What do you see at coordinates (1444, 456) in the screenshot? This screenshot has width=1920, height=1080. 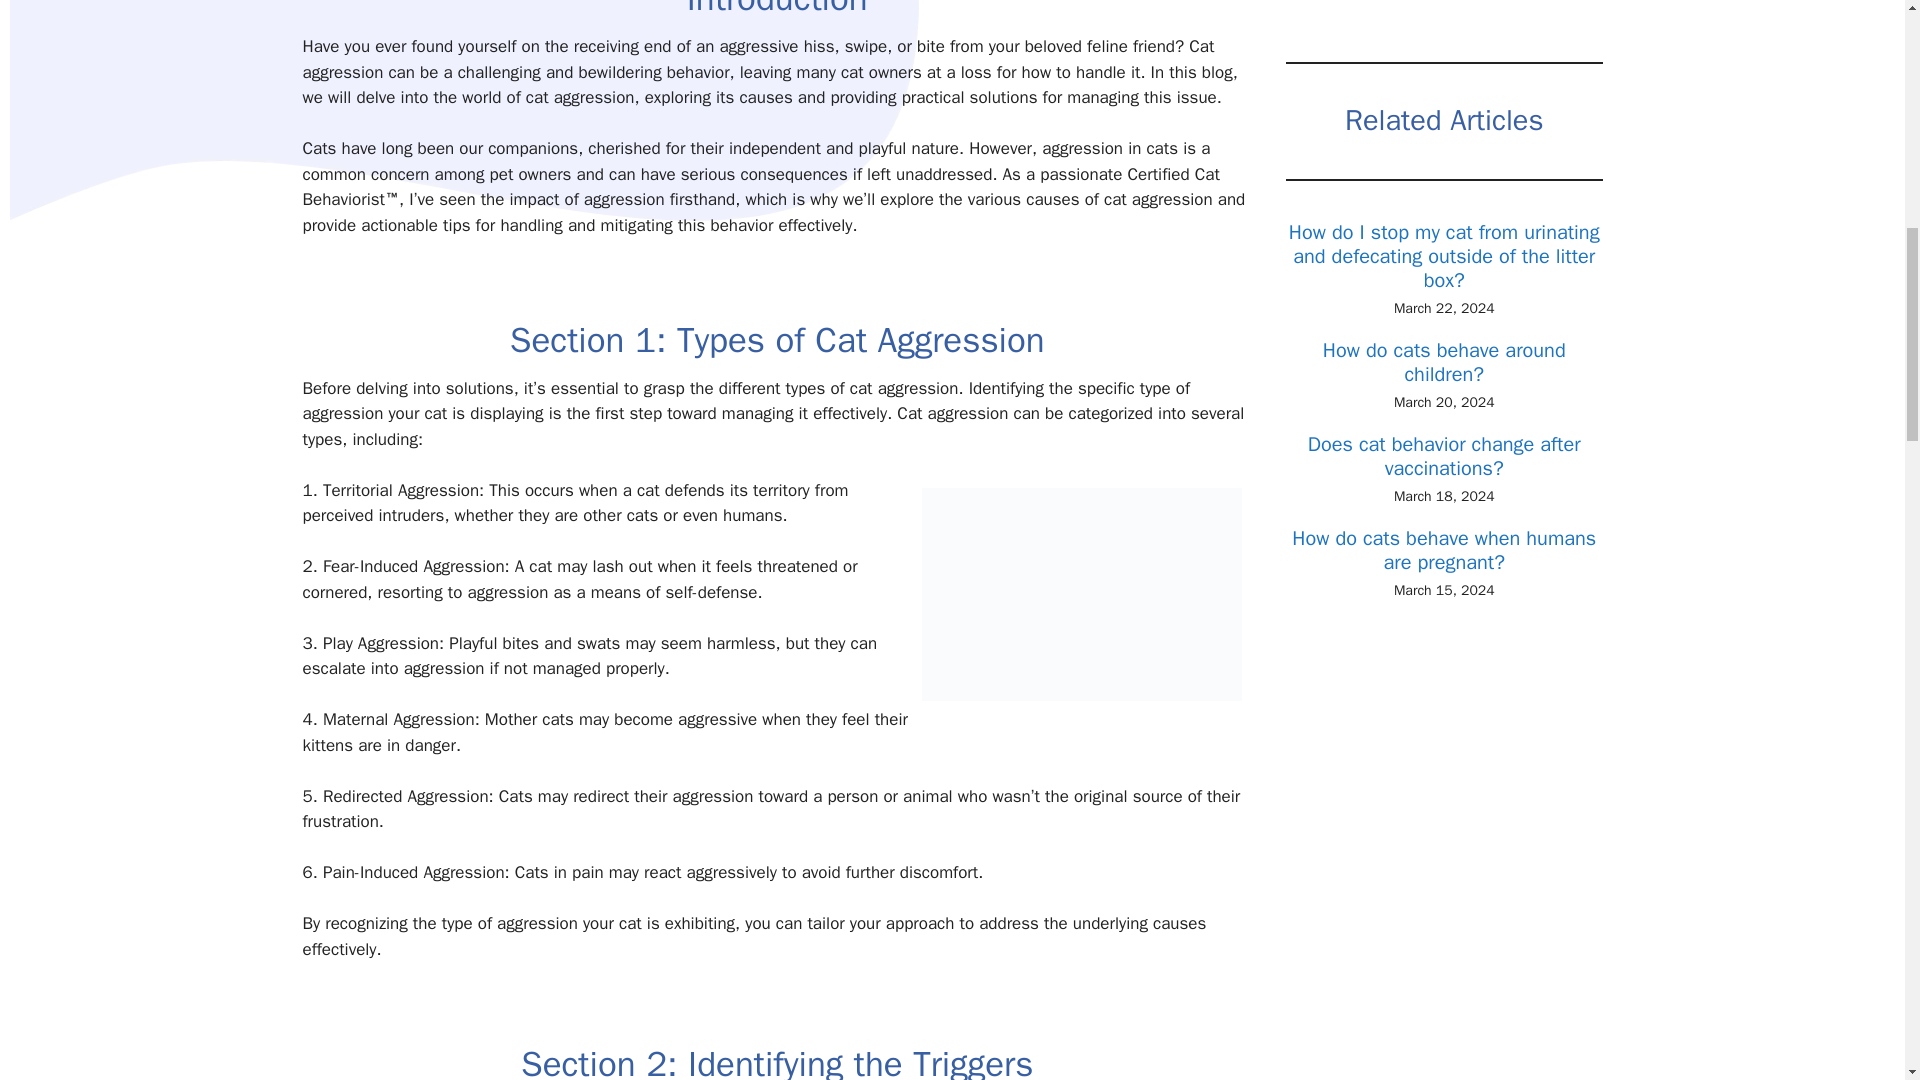 I see `Does cat behavior change after vaccinations?` at bounding box center [1444, 456].